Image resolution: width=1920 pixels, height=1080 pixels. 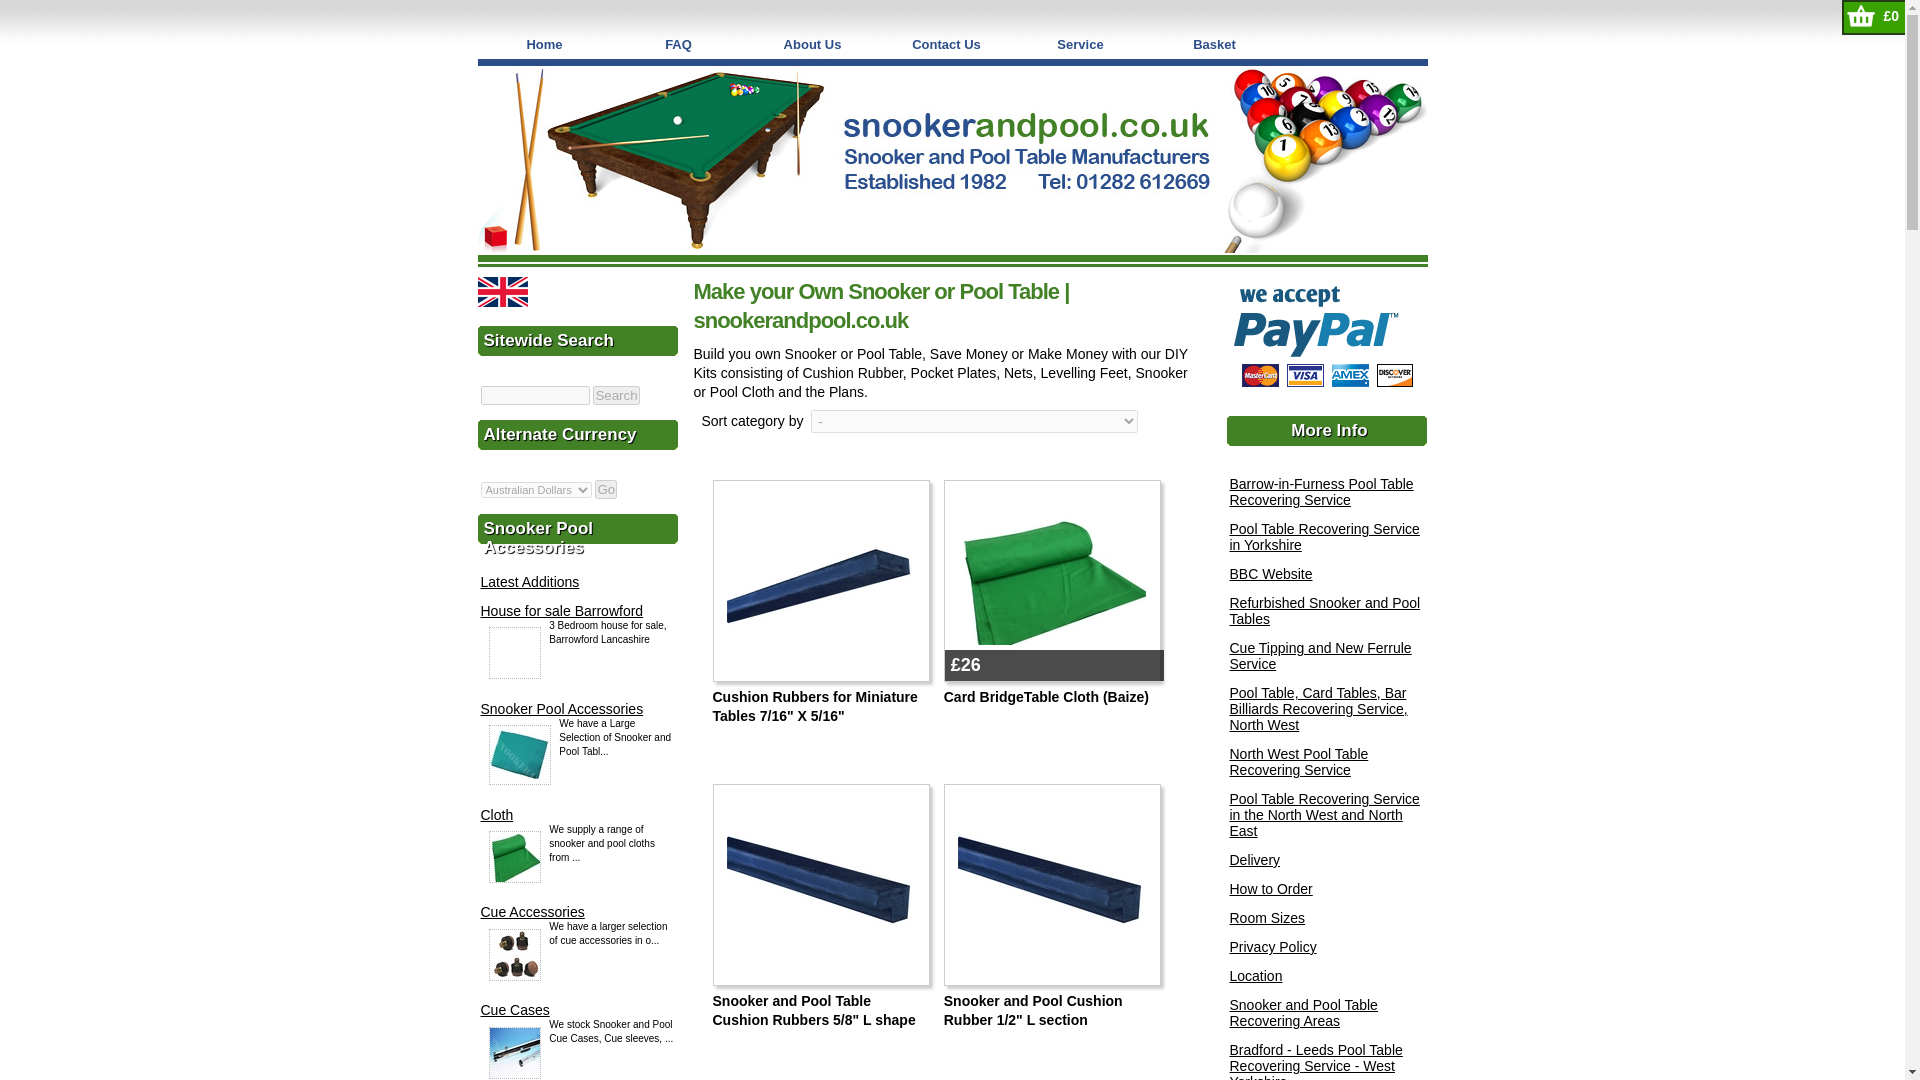 I want to click on Search, so click(x=616, y=395).